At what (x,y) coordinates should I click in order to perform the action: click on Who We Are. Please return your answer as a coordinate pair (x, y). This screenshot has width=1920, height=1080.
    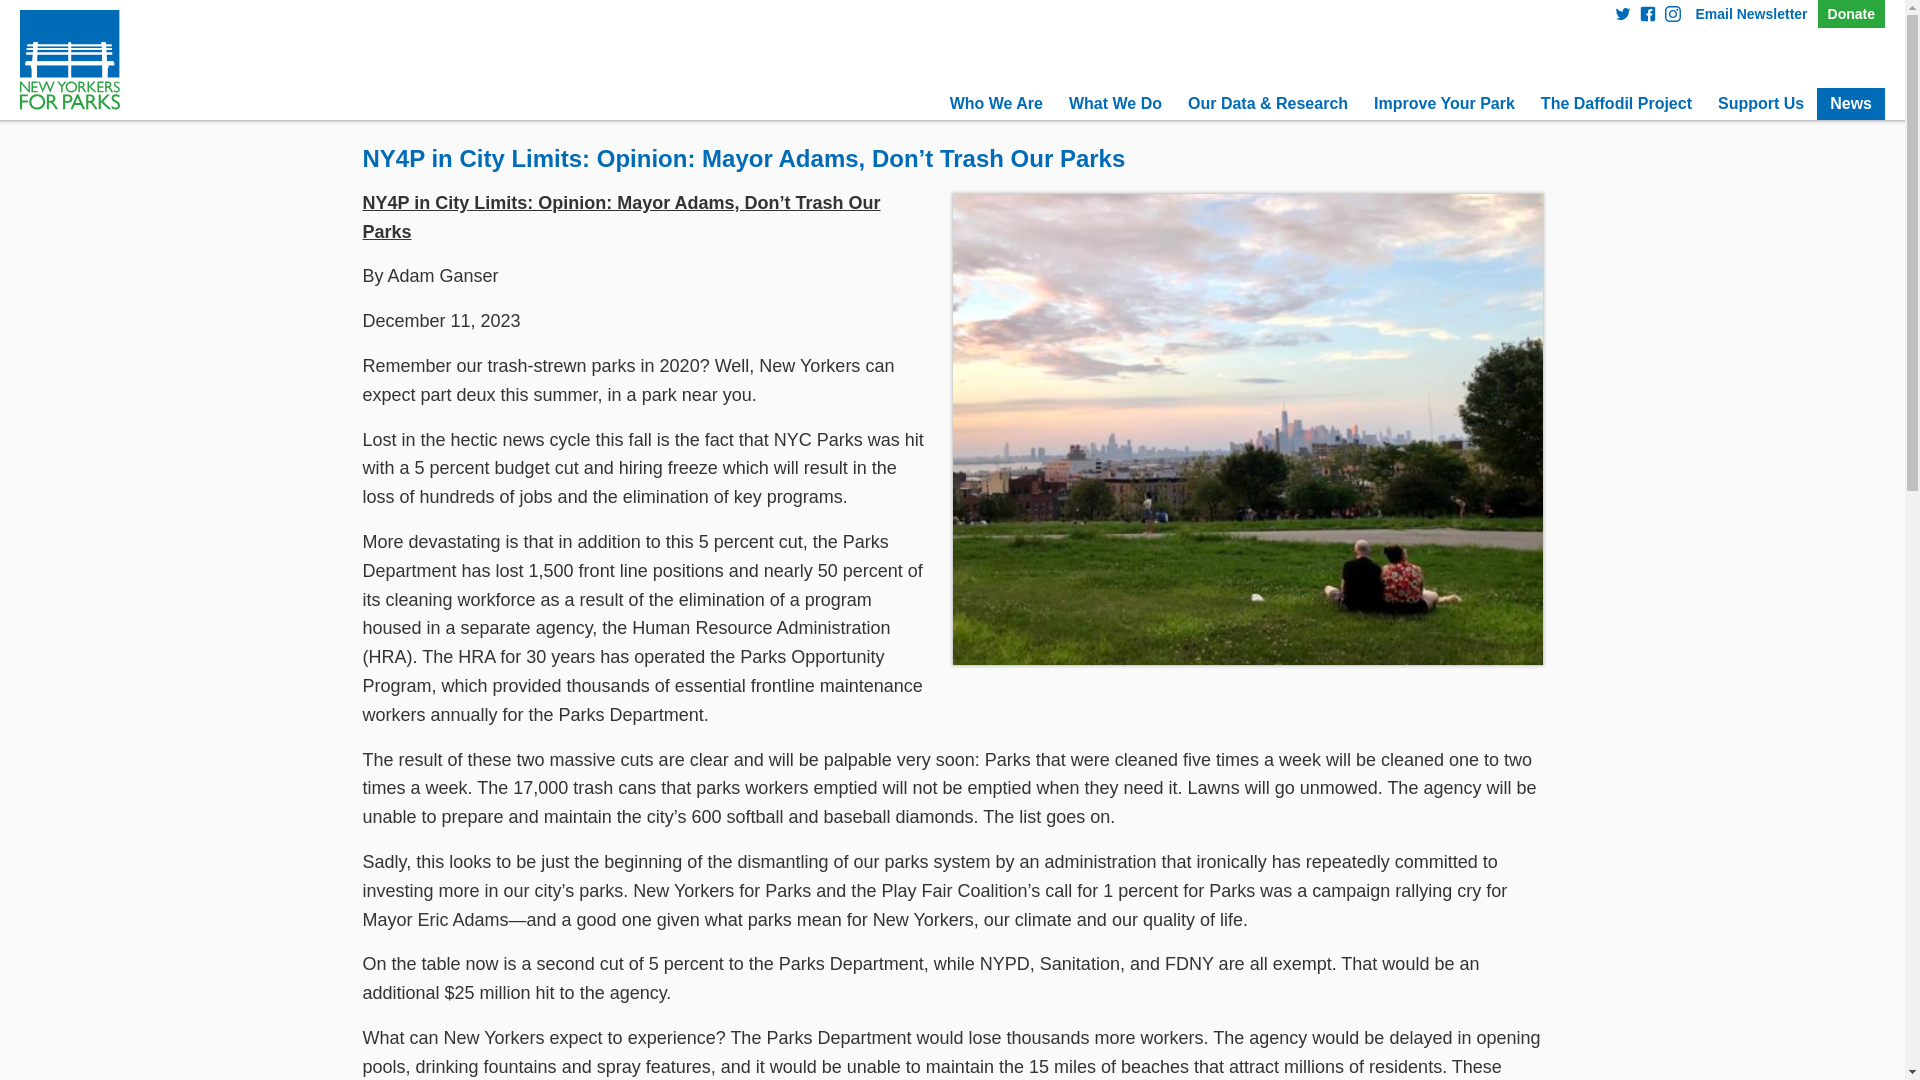
    Looking at the image, I should click on (996, 103).